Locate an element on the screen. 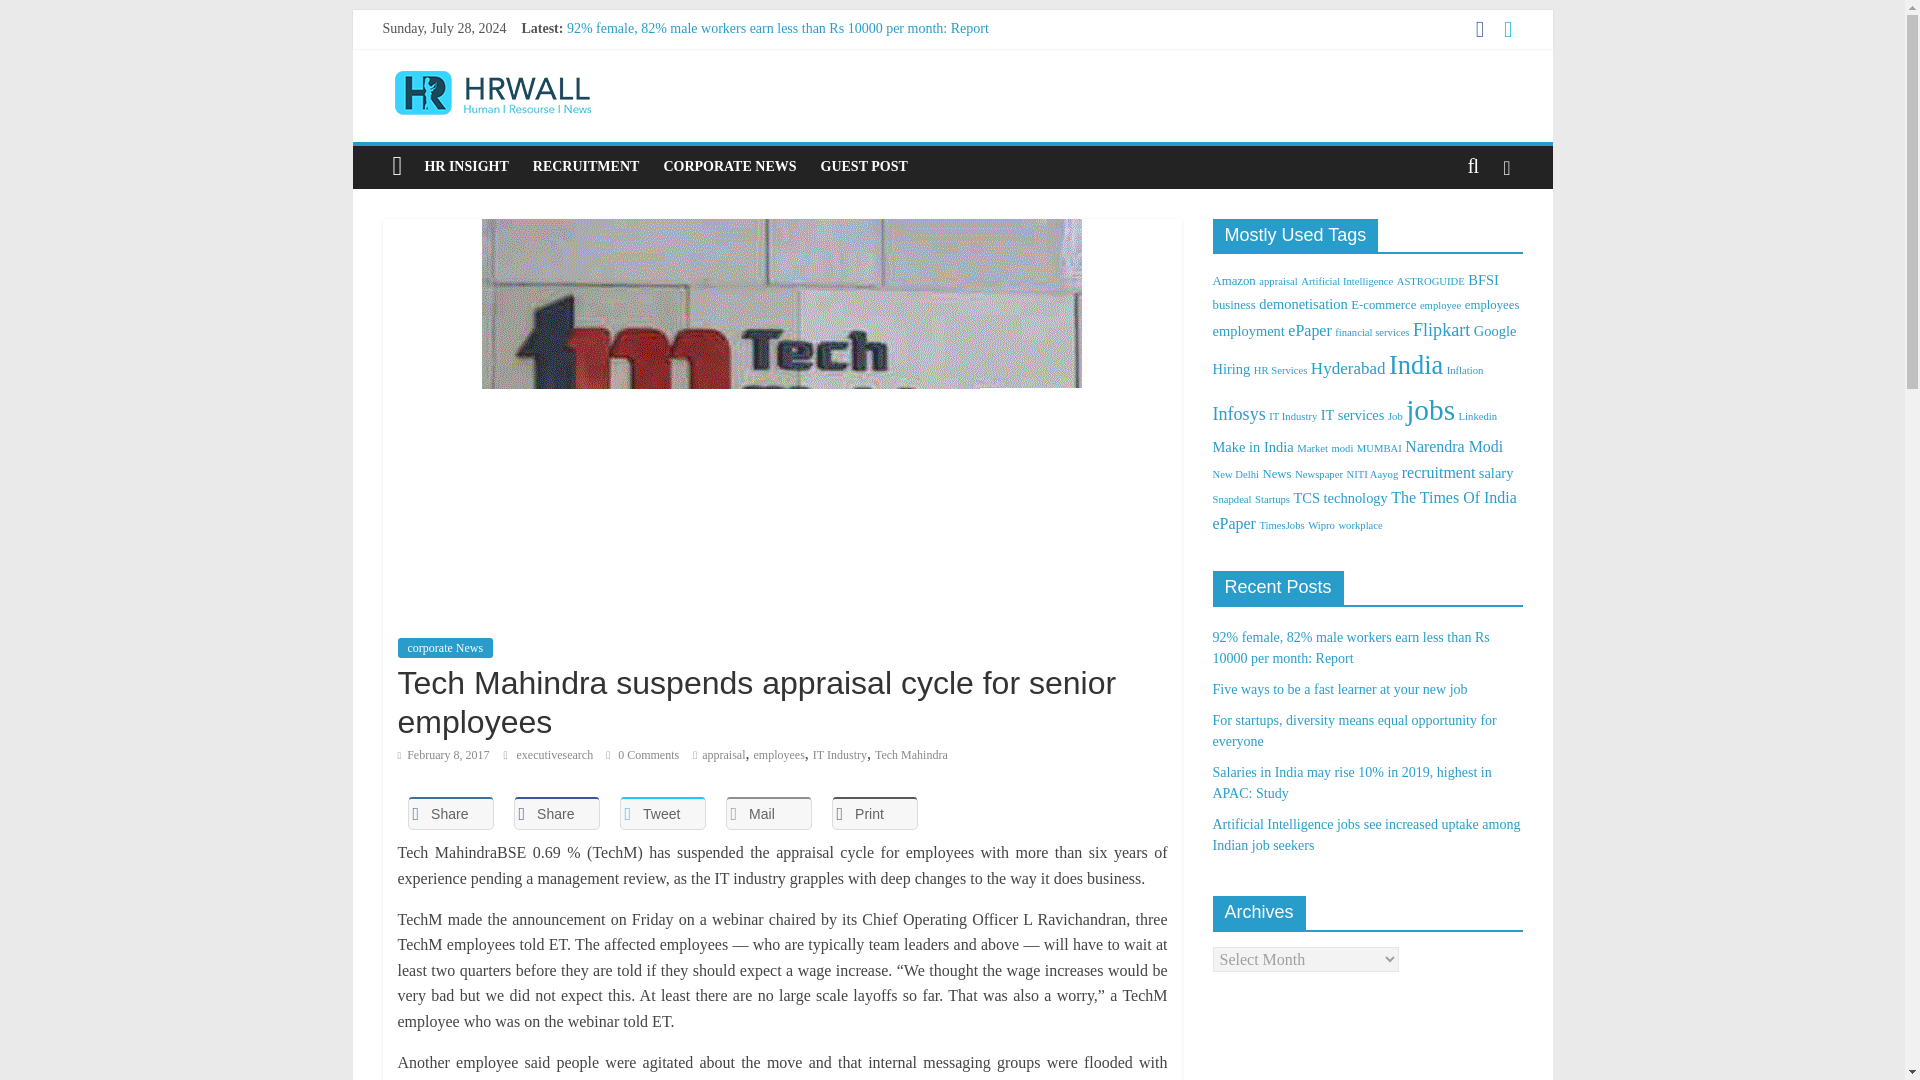 The height and width of the screenshot is (1080, 1920). IT Industry is located at coordinates (840, 755).